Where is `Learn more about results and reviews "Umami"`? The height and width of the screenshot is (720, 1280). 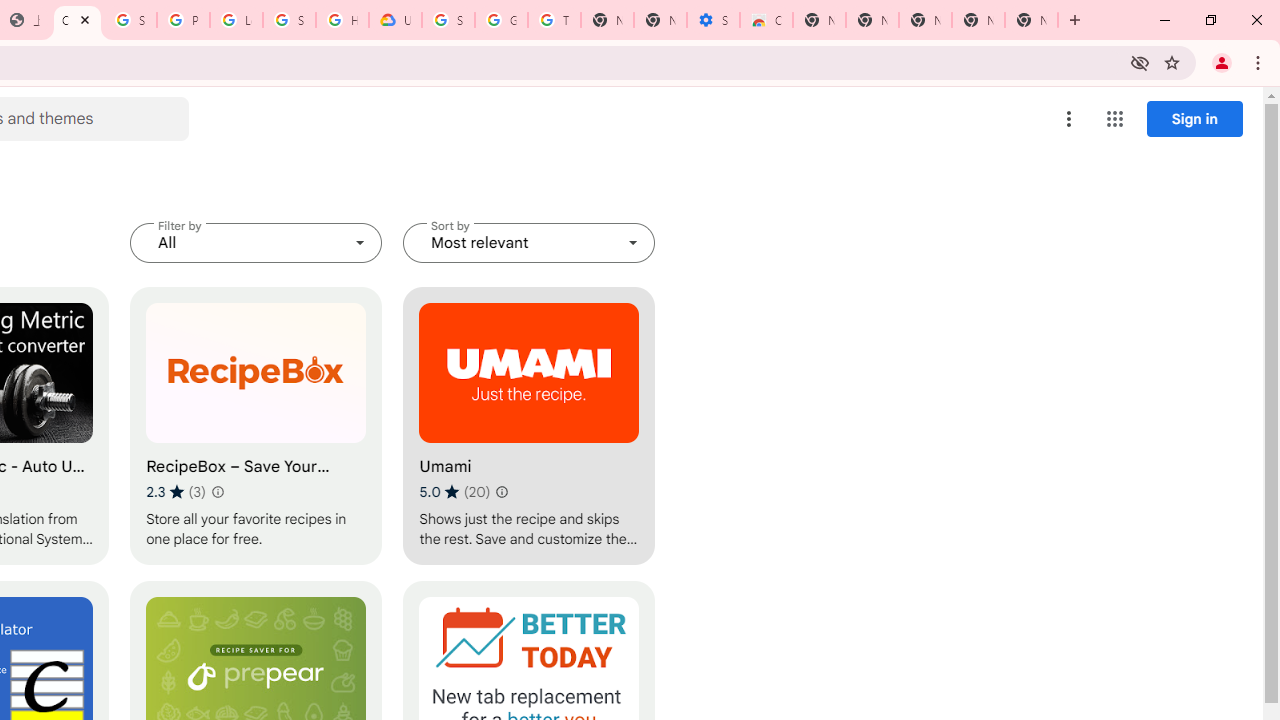
Learn more about results and reviews "Umami" is located at coordinates (502, 492).